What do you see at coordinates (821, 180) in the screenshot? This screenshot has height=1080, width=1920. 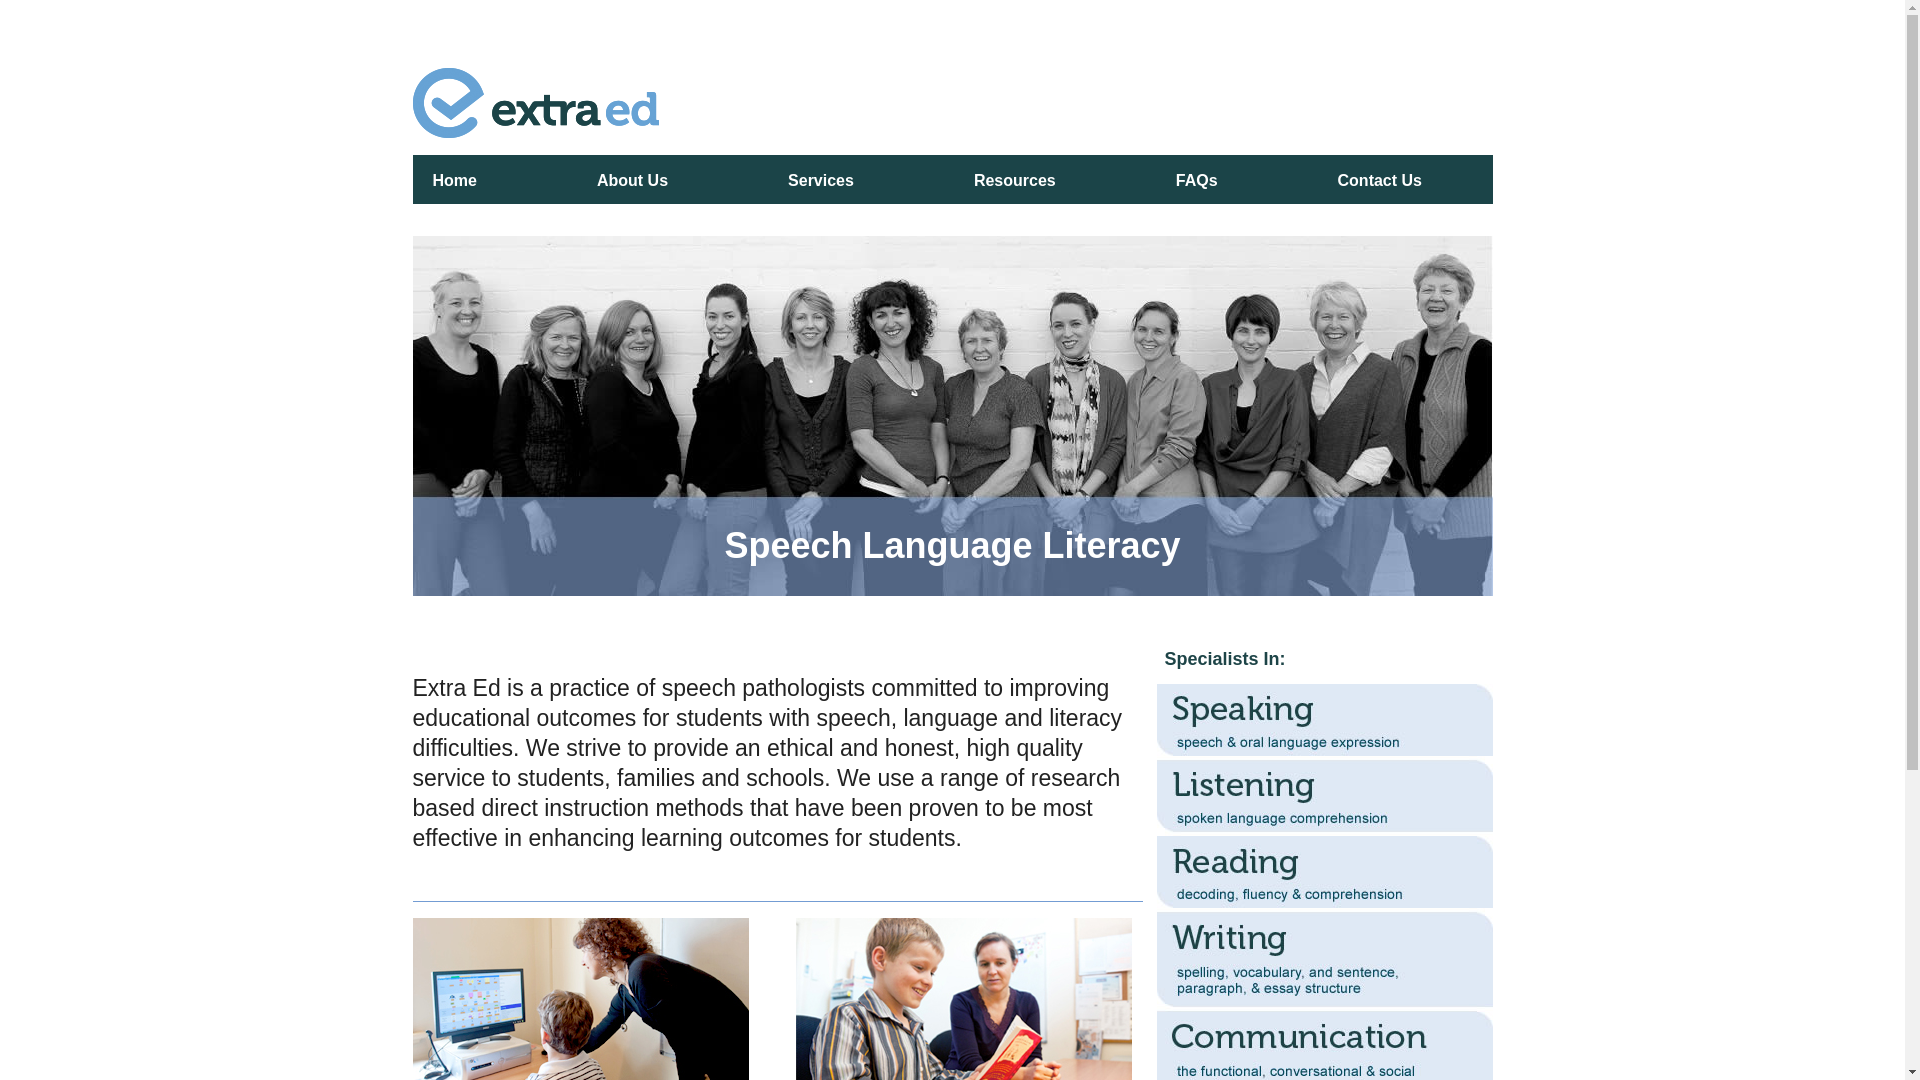 I see `Services` at bounding box center [821, 180].